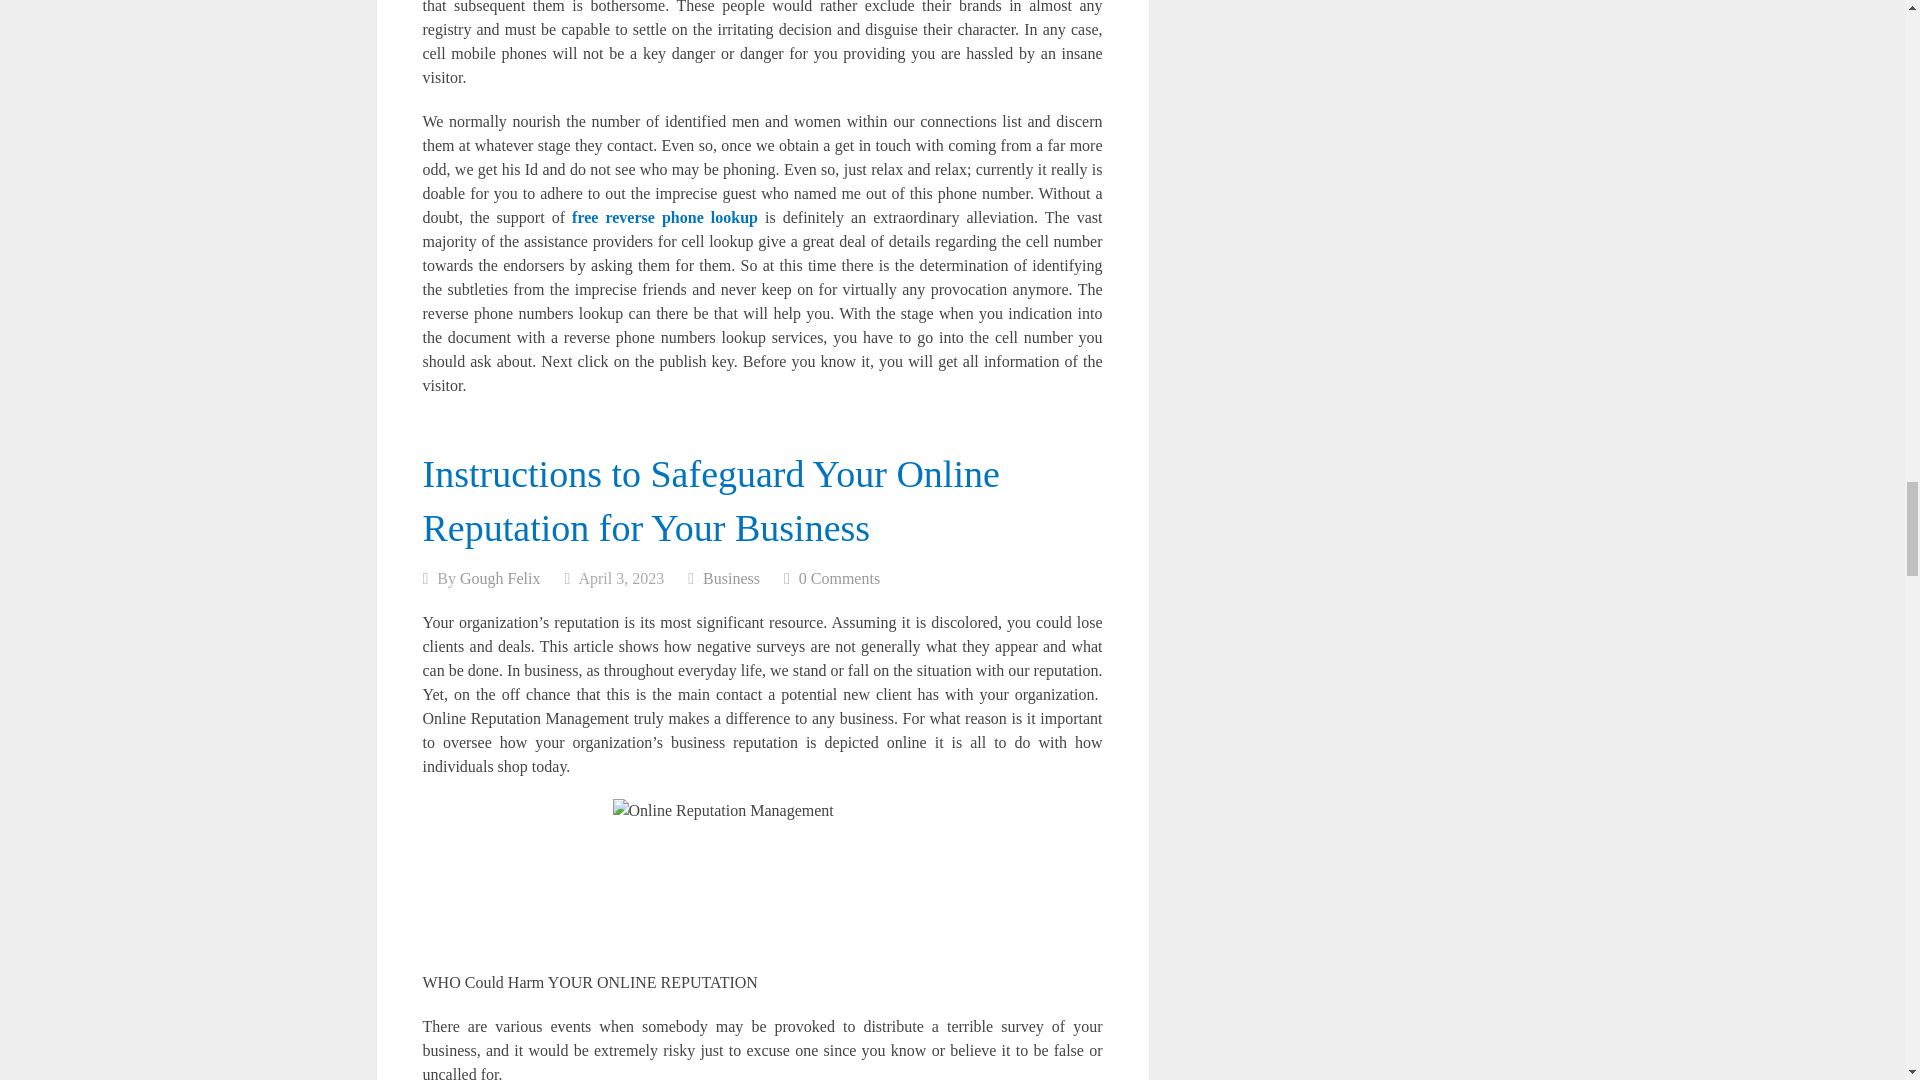 This screenshot has width=1920, height=1080. I want to click on free reverse phone lookup, so click(665, 217).